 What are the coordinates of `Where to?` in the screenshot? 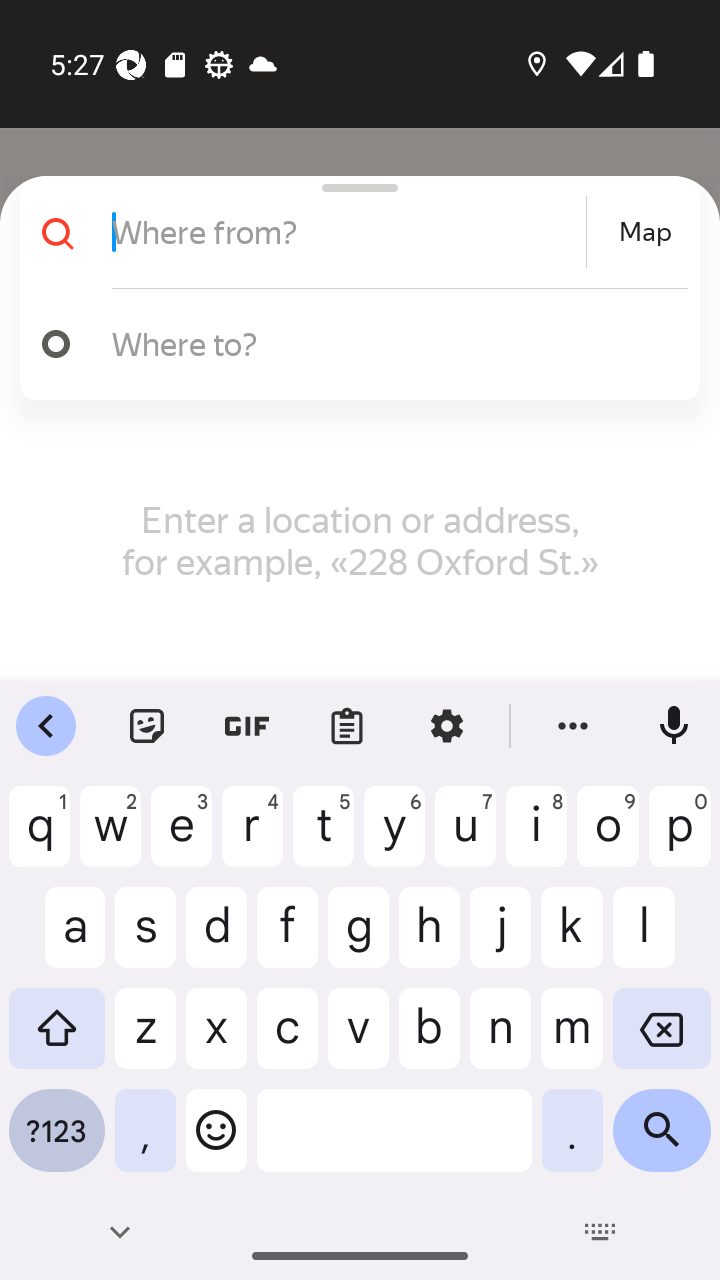 It's located at (352, 344).